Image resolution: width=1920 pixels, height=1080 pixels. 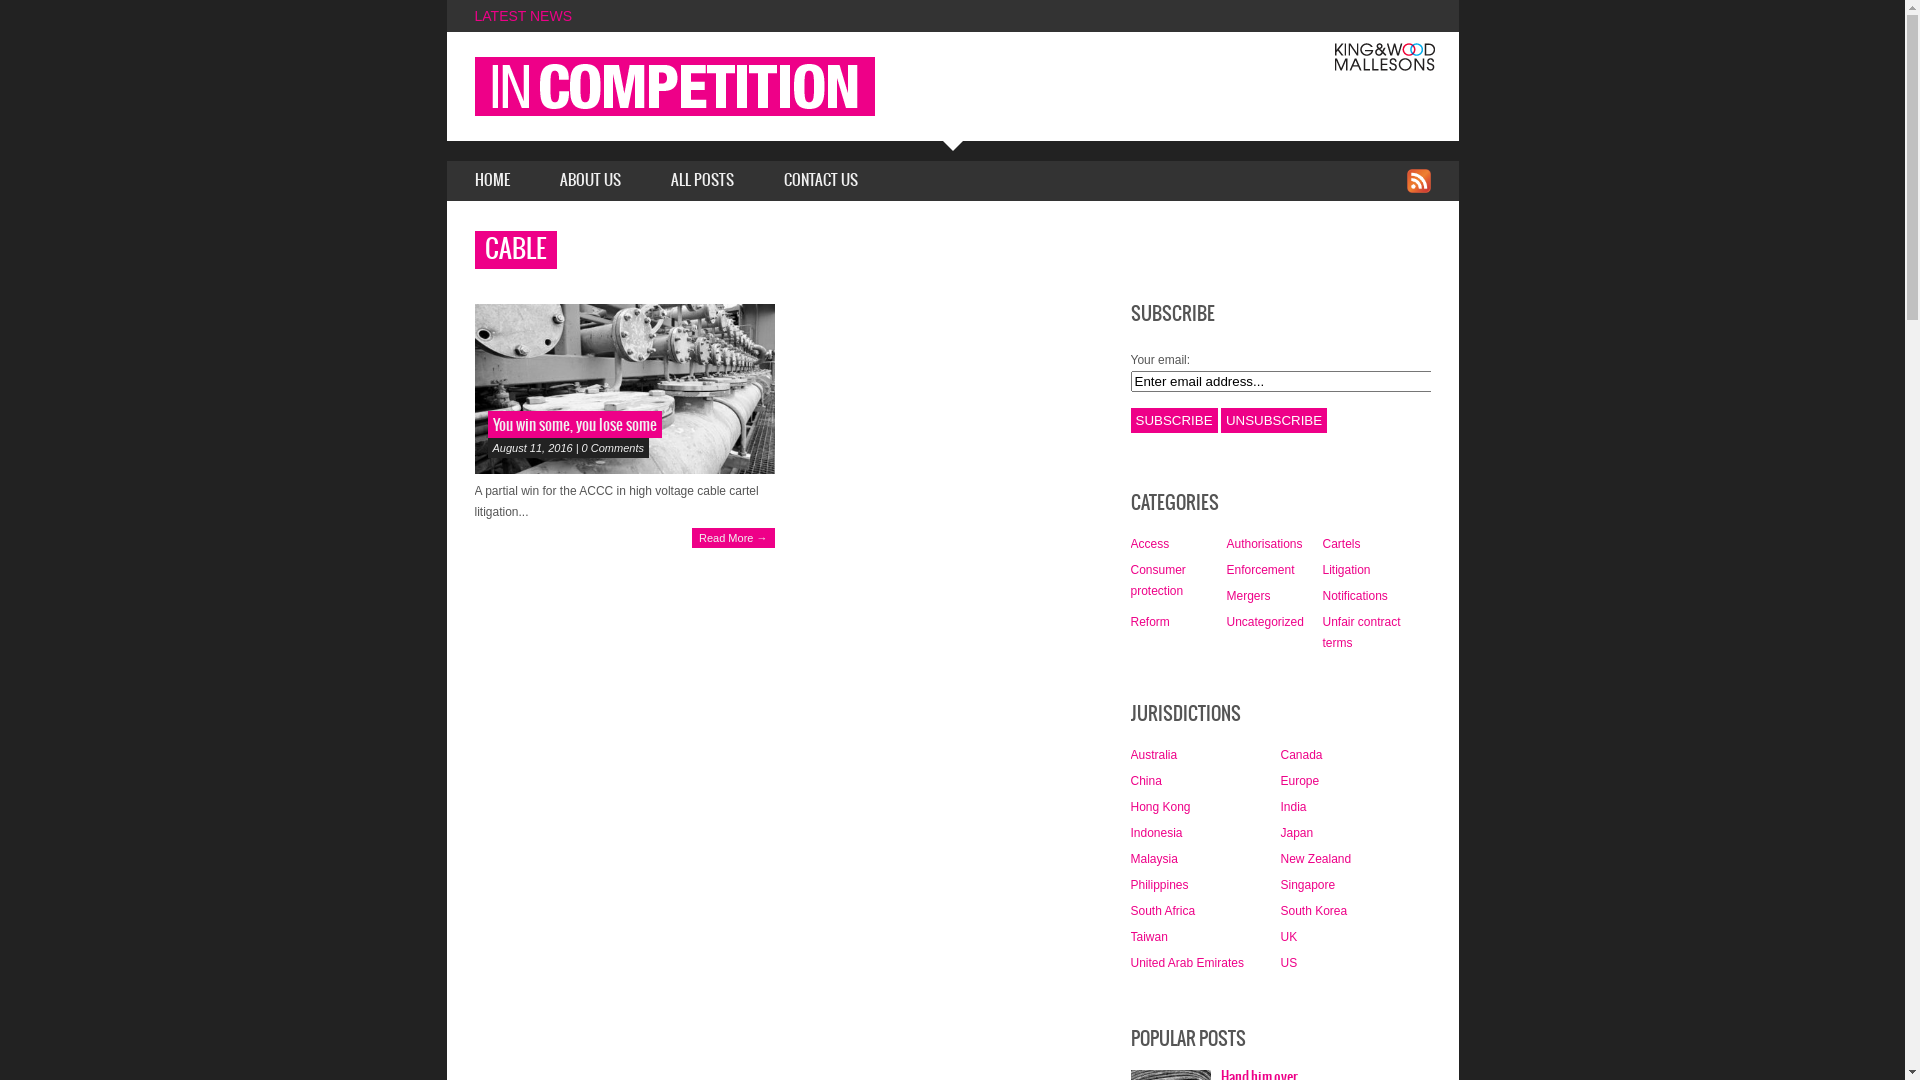 I want to click on India, so click(x=1293, y=807).